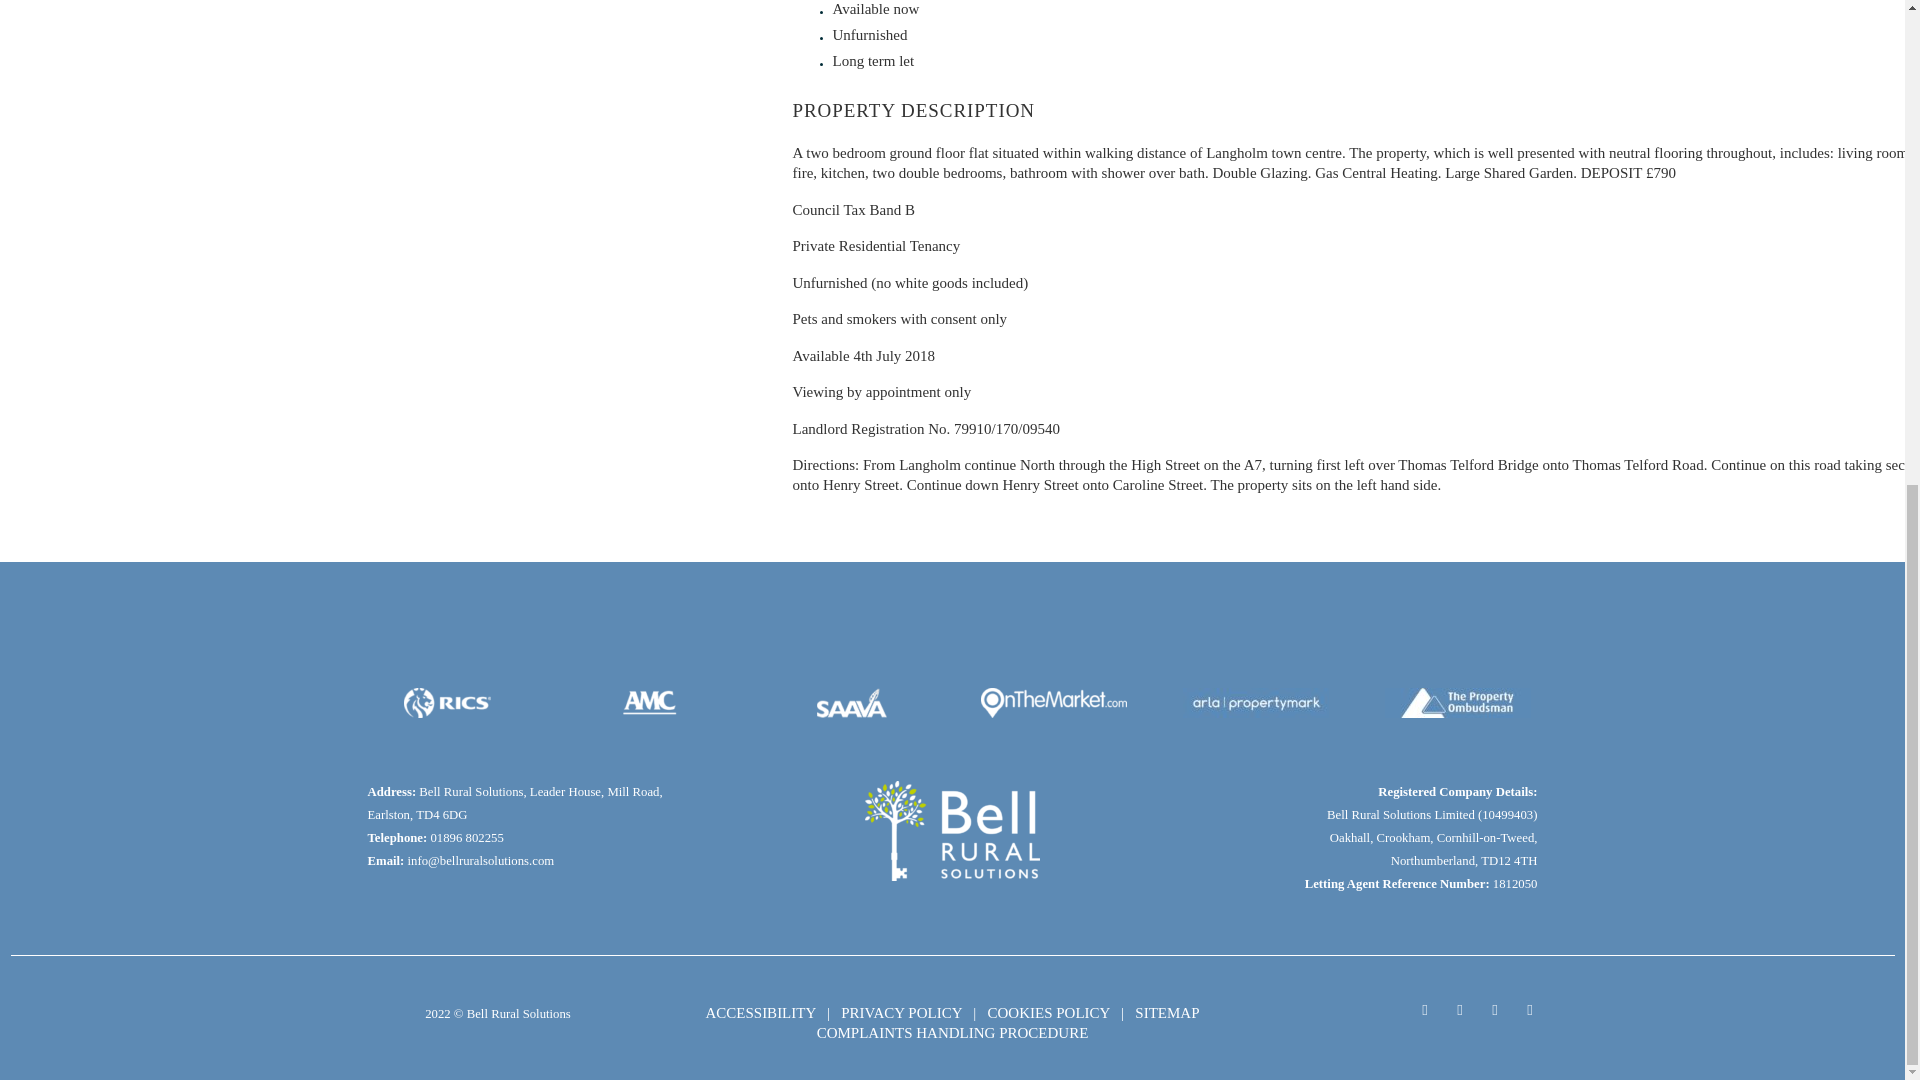  I want to click on Propertymark White, so click(1255, 702).